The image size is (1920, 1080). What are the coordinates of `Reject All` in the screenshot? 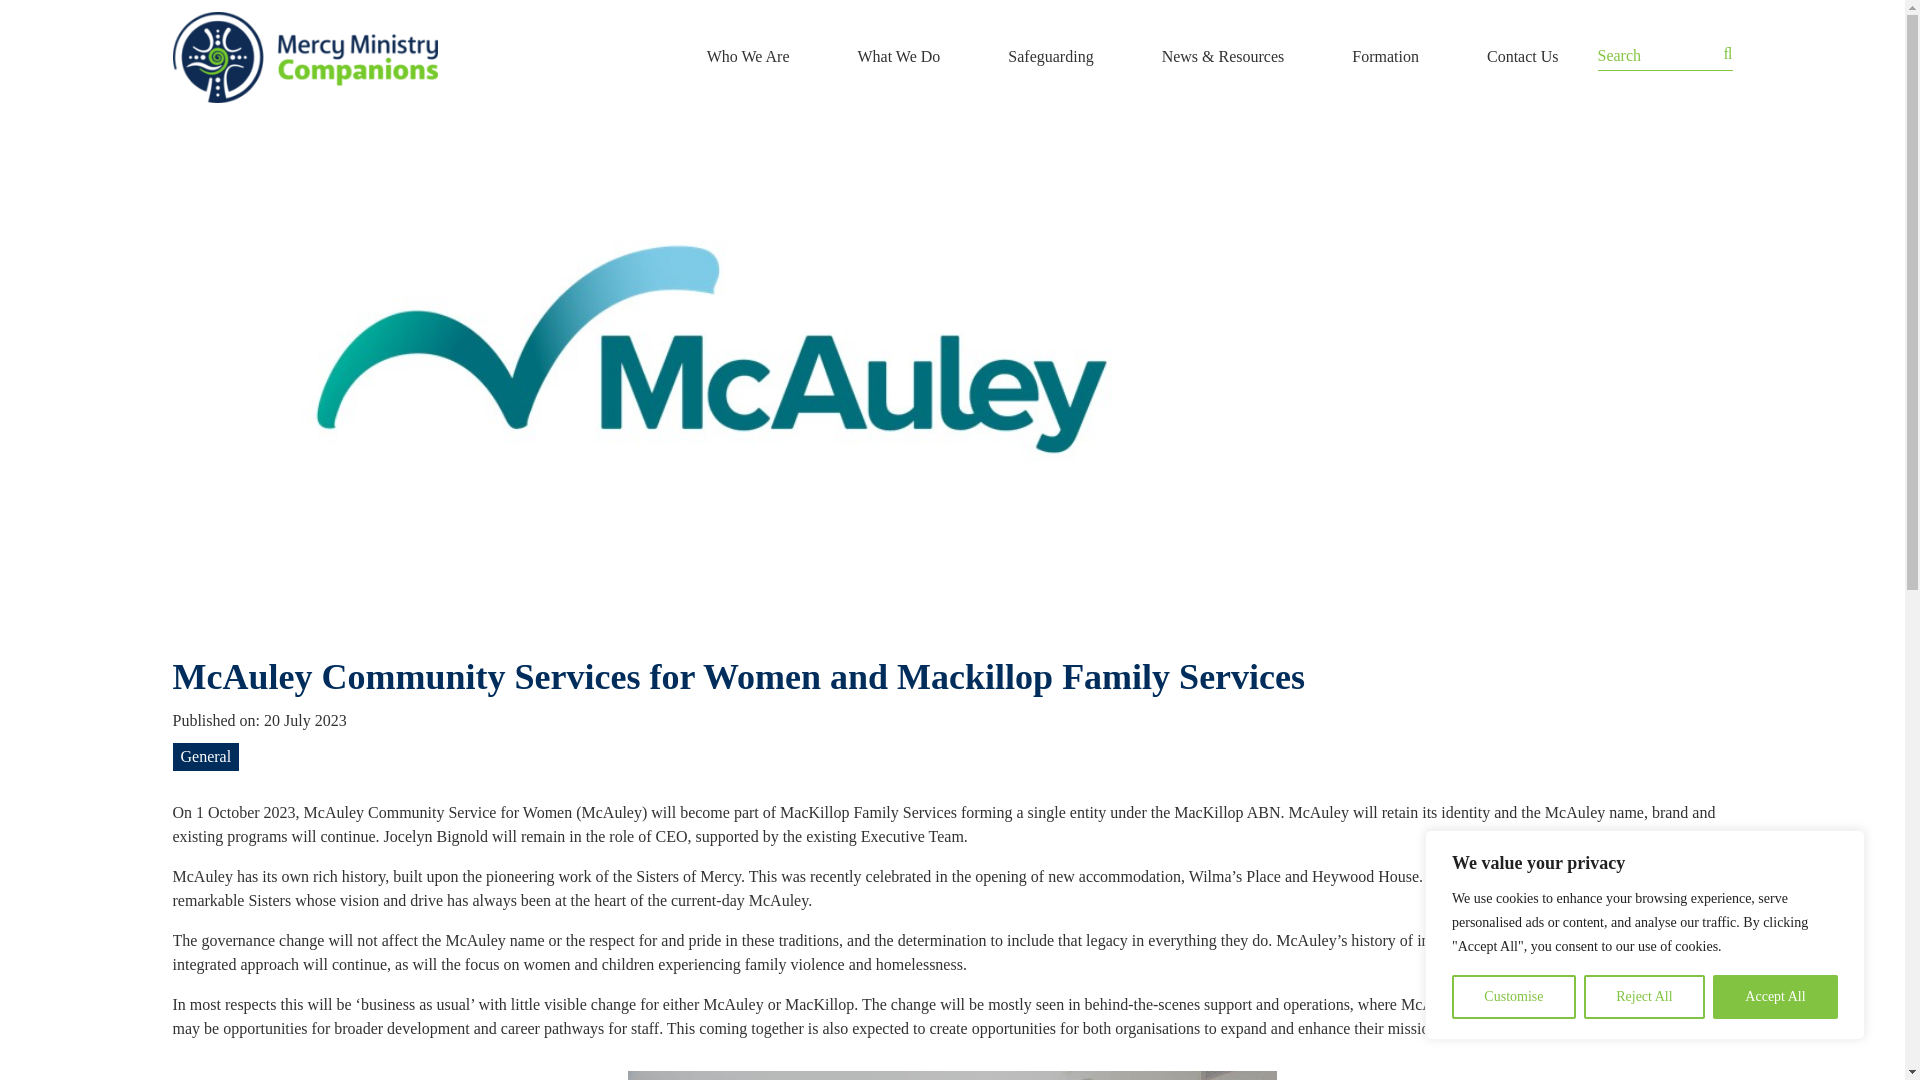 It's located at (1644, 997).